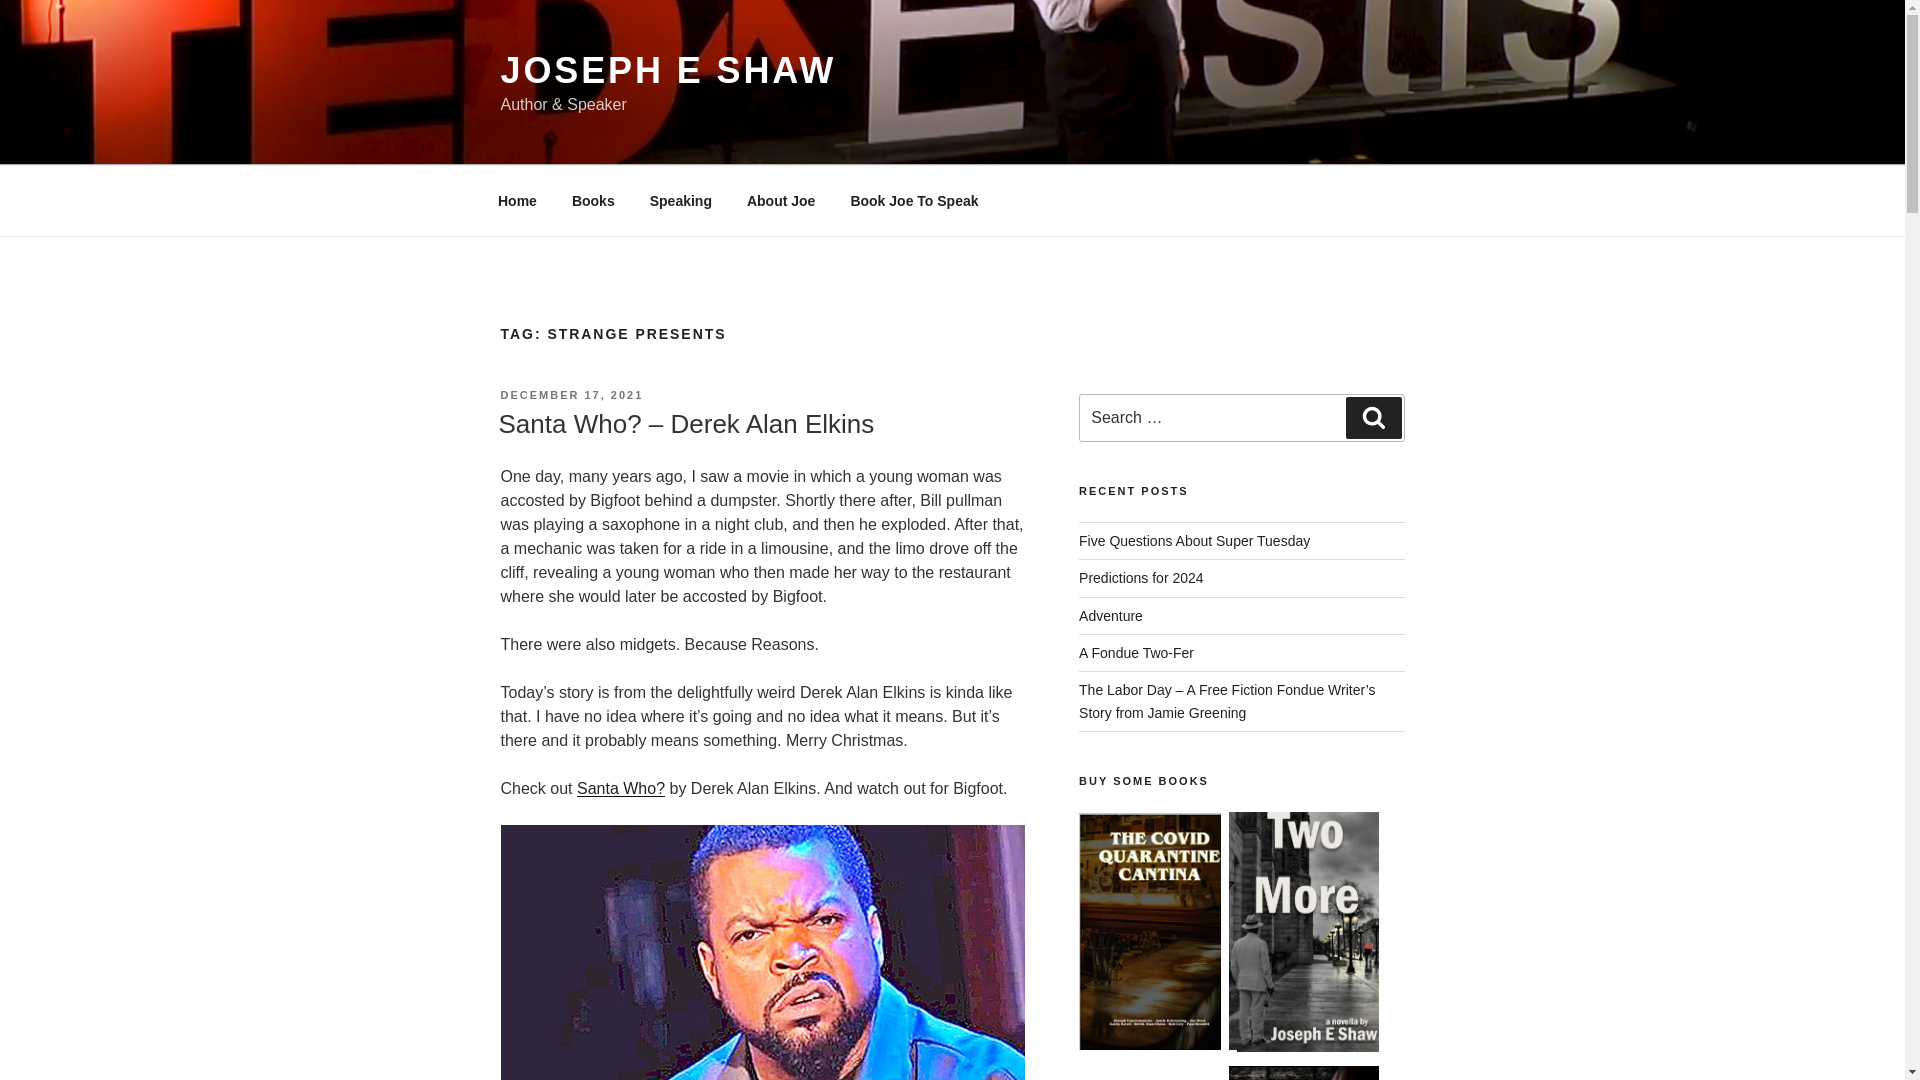  Describe the element at coordinates (1141, 578) in the screenshot. I see `Predictions for 2024` at that location.